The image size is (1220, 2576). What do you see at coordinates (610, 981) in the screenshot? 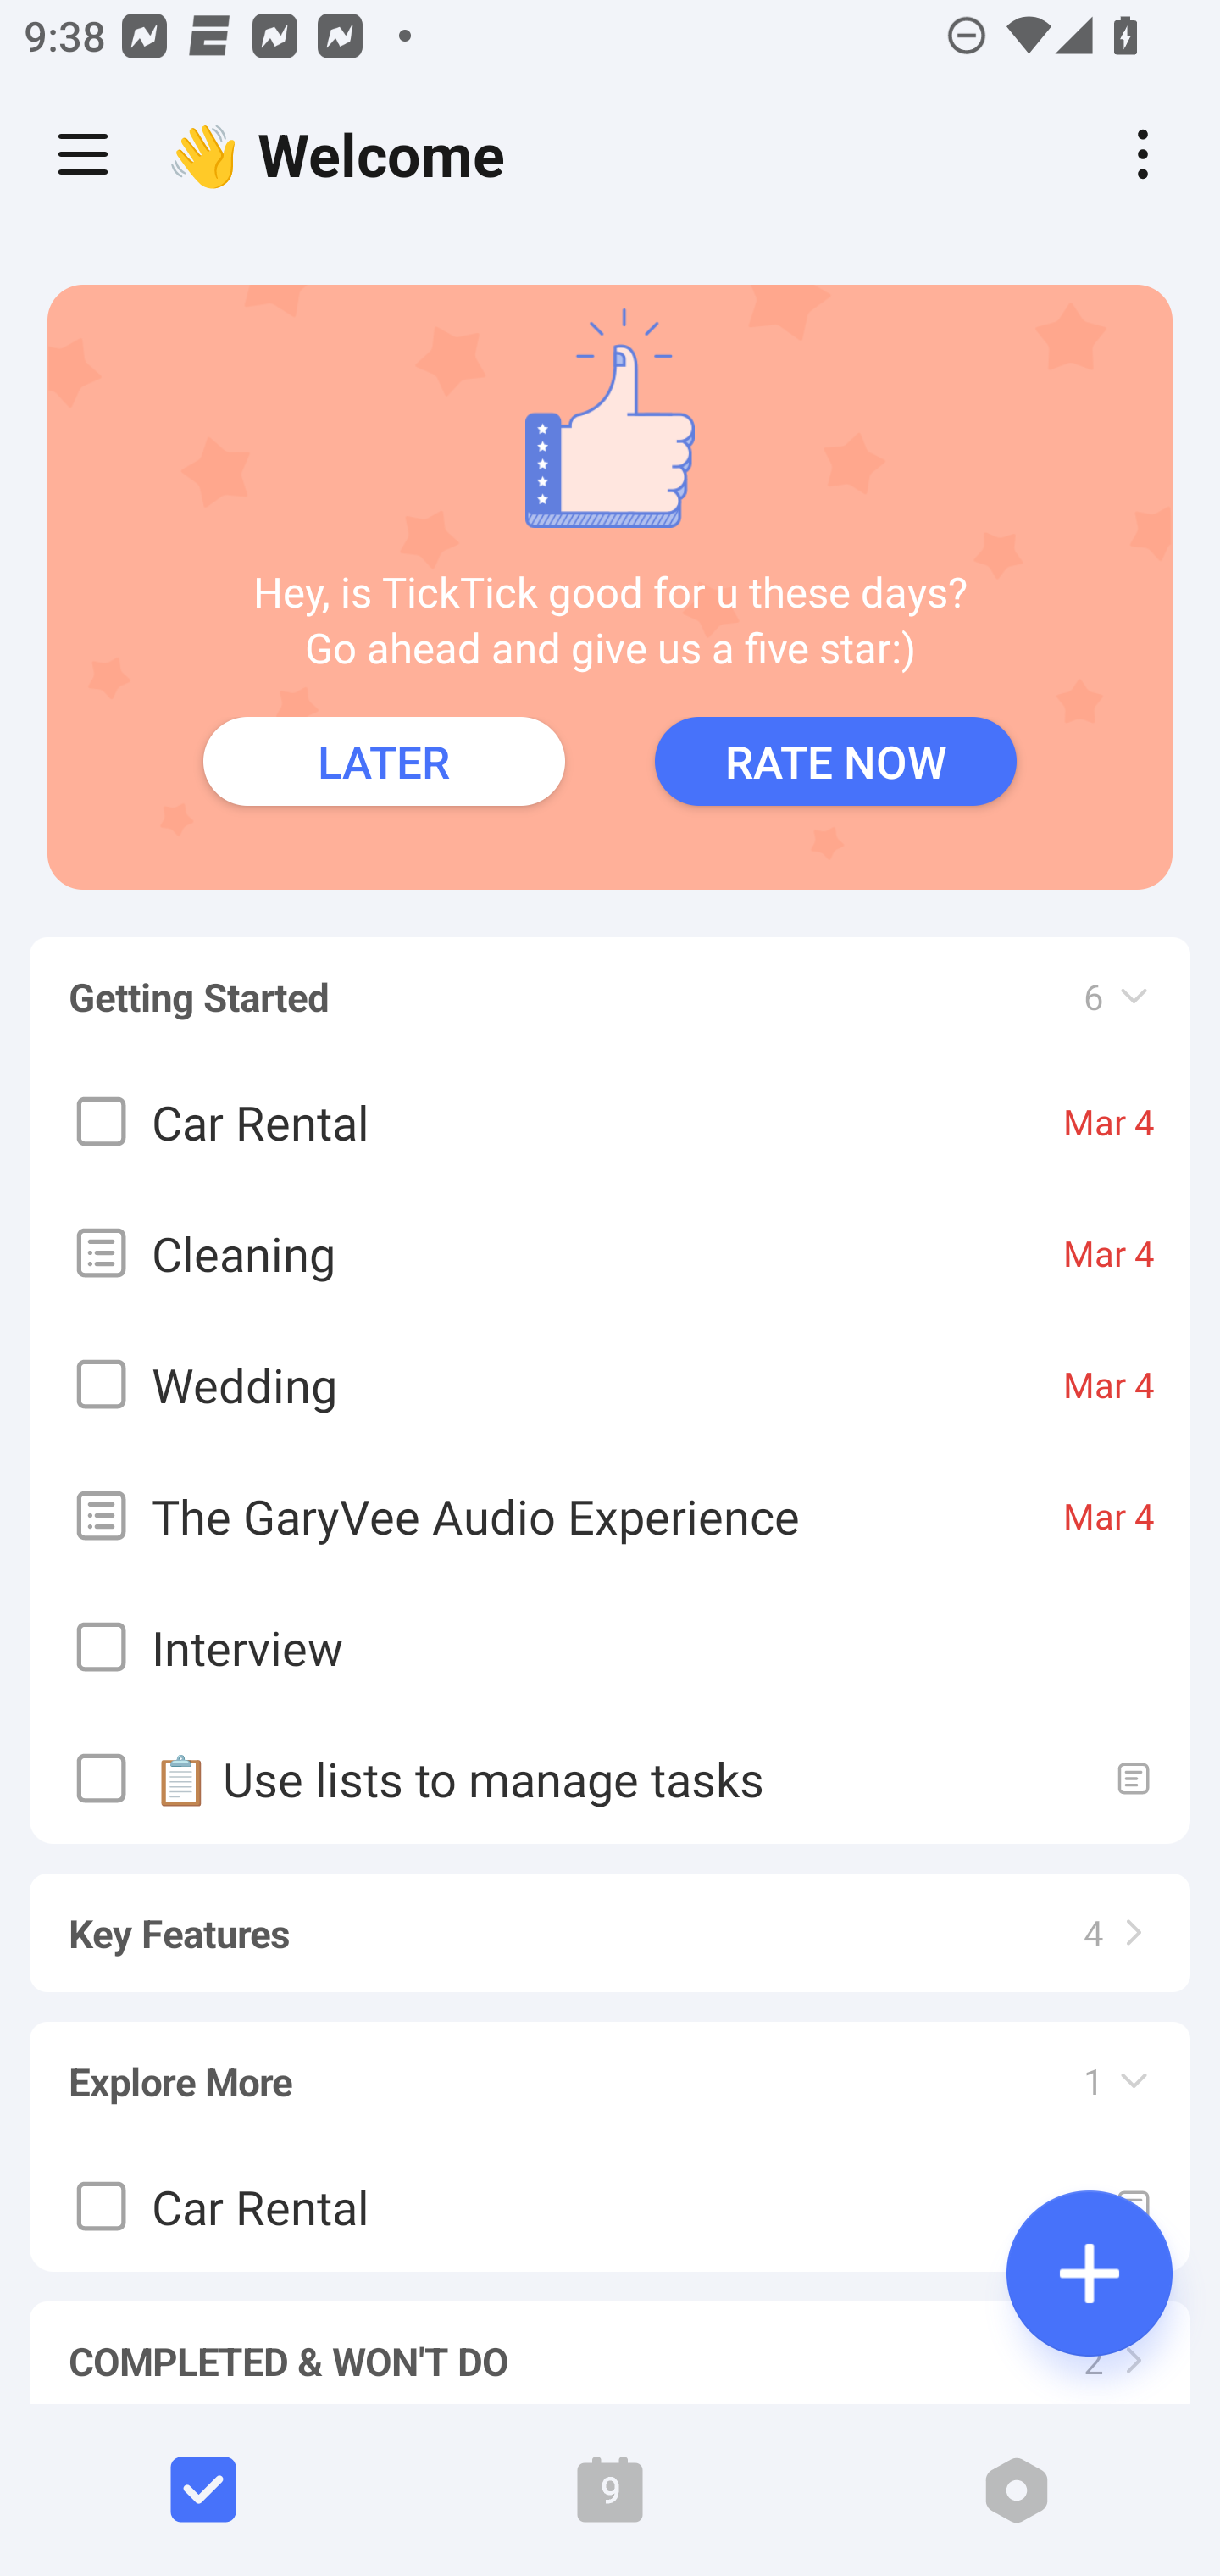
I see `Getting Started 6` at bounding box center [610, 981].